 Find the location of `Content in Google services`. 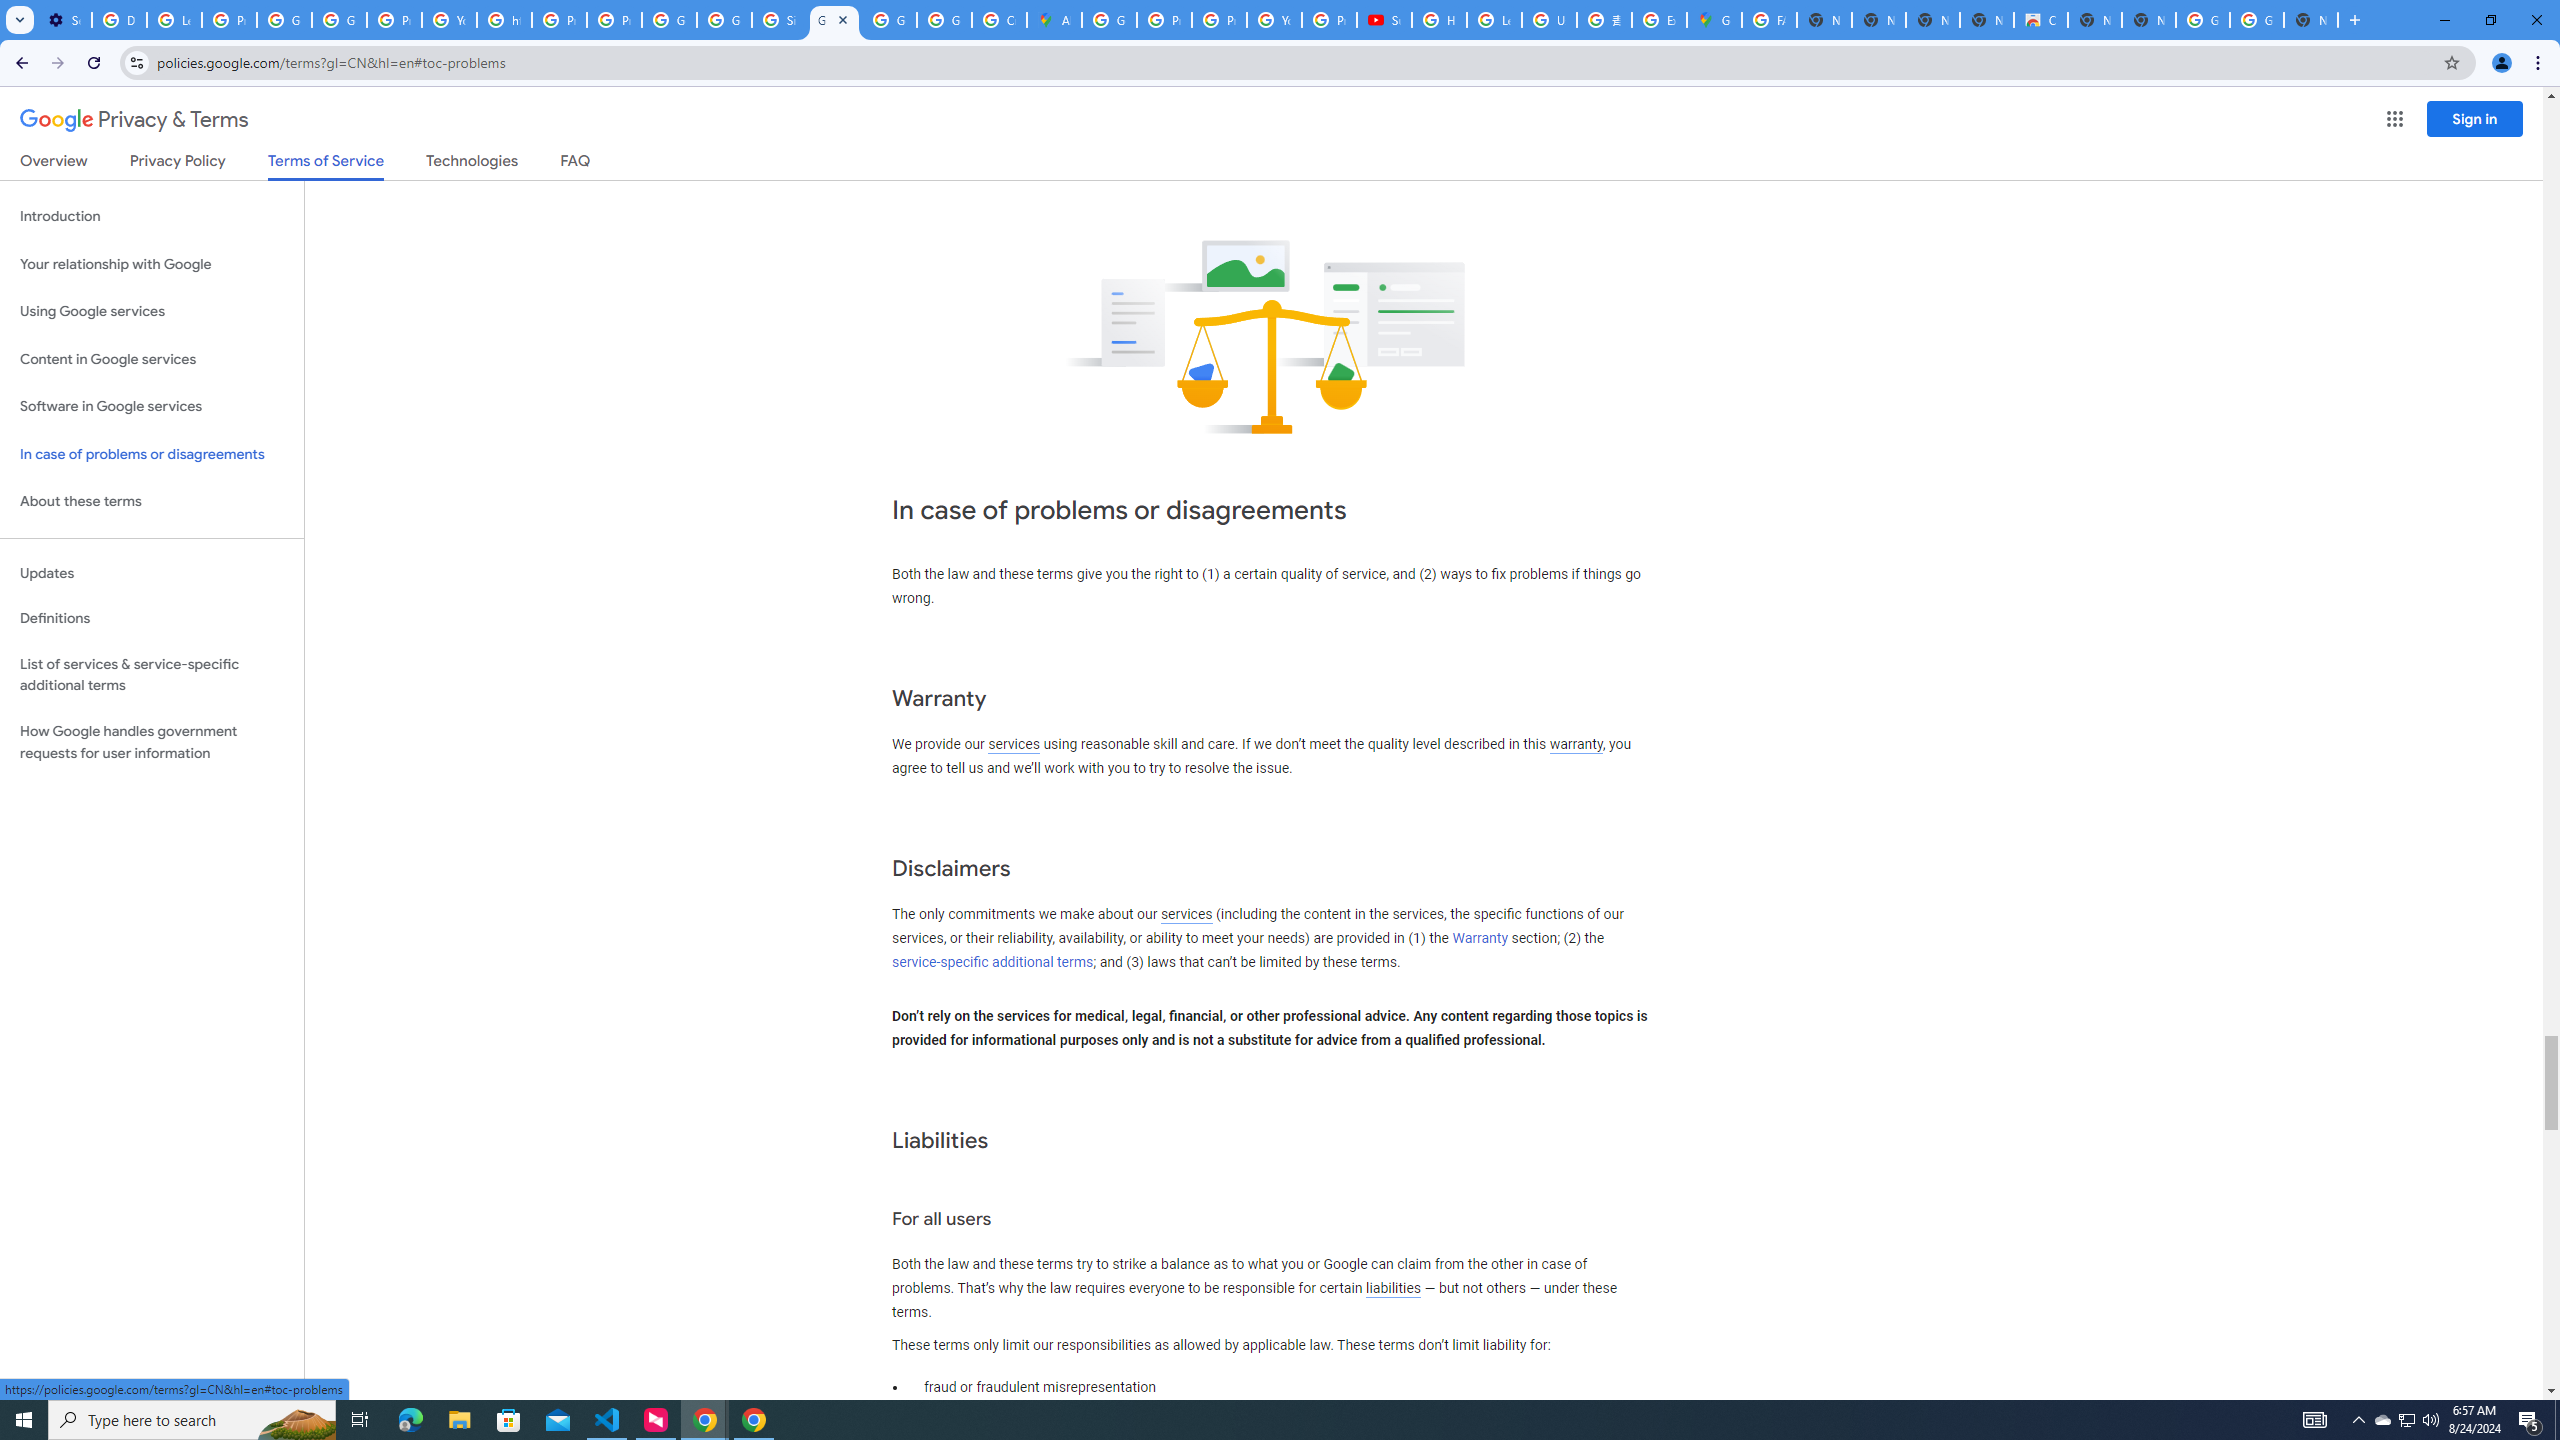

Content in Google services is located at coordinates (152, 360).